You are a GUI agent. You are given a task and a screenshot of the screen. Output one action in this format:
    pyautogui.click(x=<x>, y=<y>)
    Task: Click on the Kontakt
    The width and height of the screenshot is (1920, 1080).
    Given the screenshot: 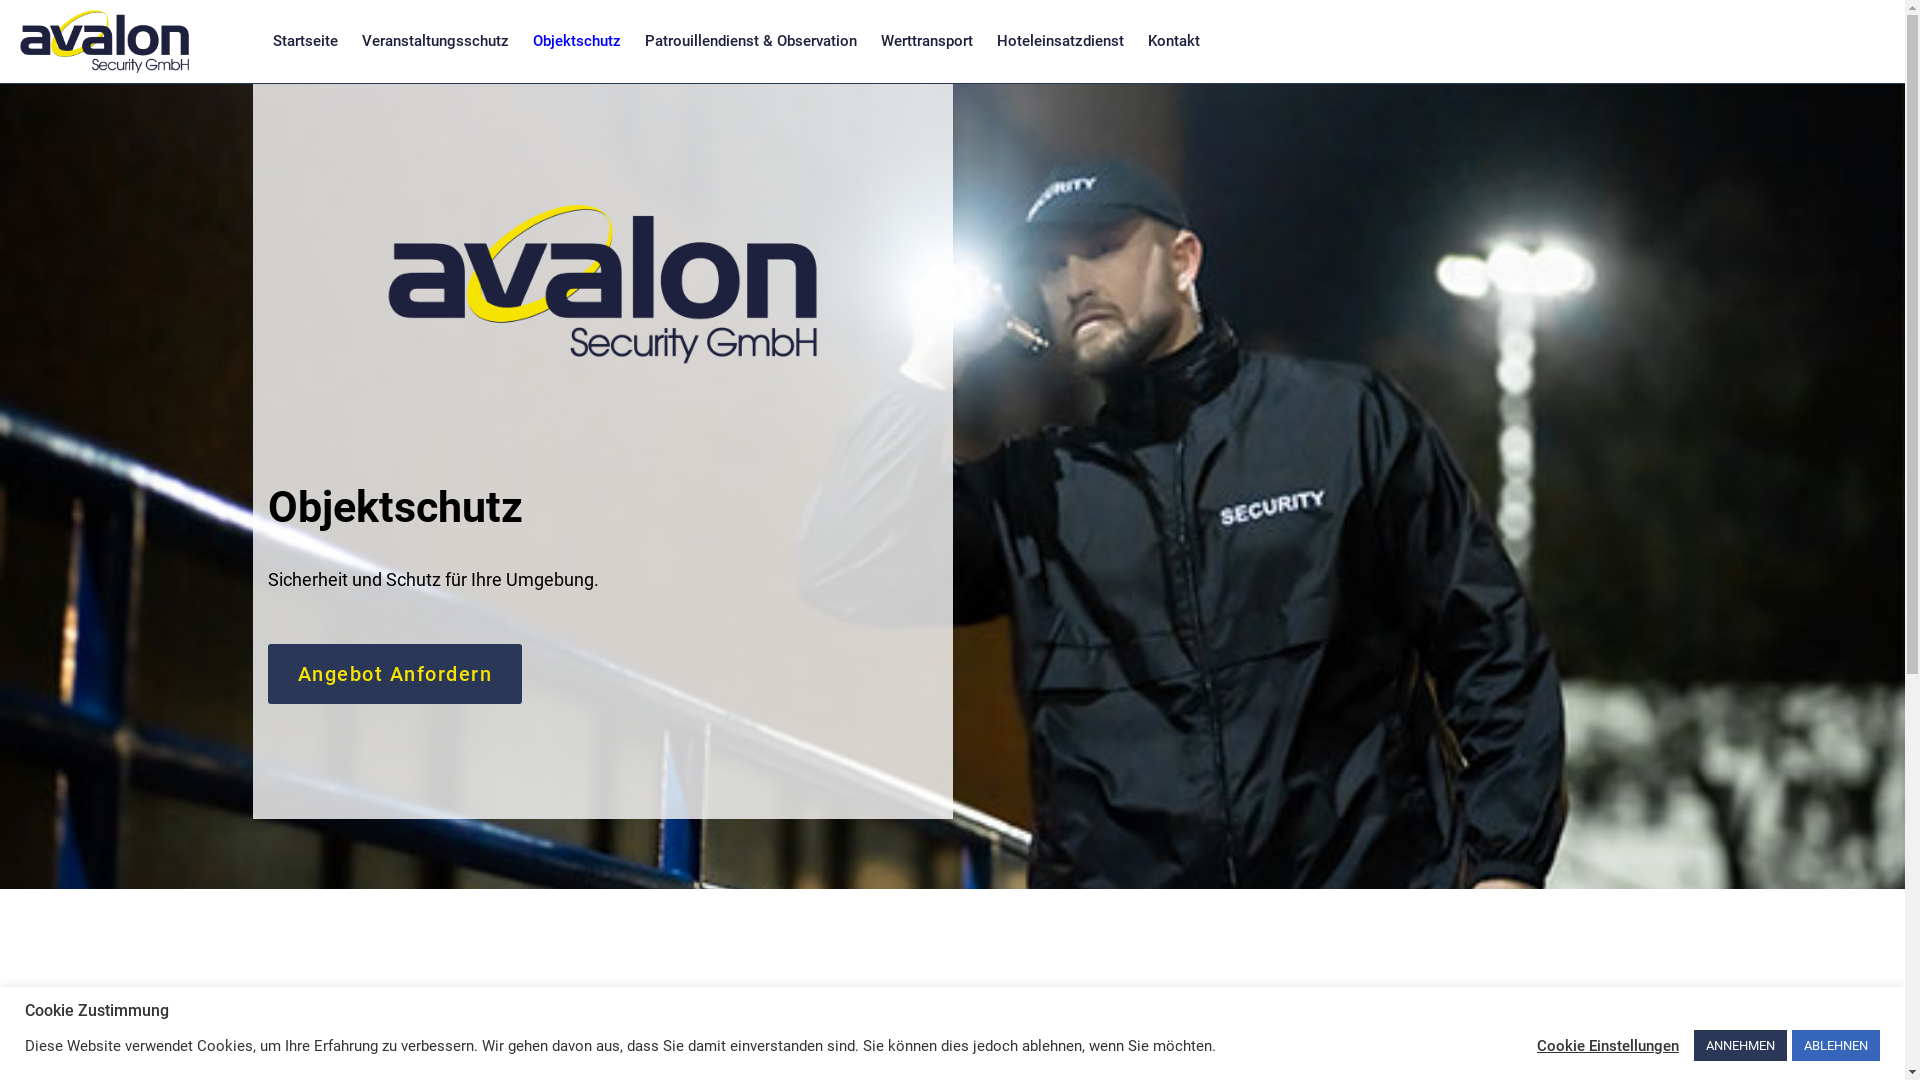 What is the action you would take?
    pyautogui.click(x=1174, y=41)
    